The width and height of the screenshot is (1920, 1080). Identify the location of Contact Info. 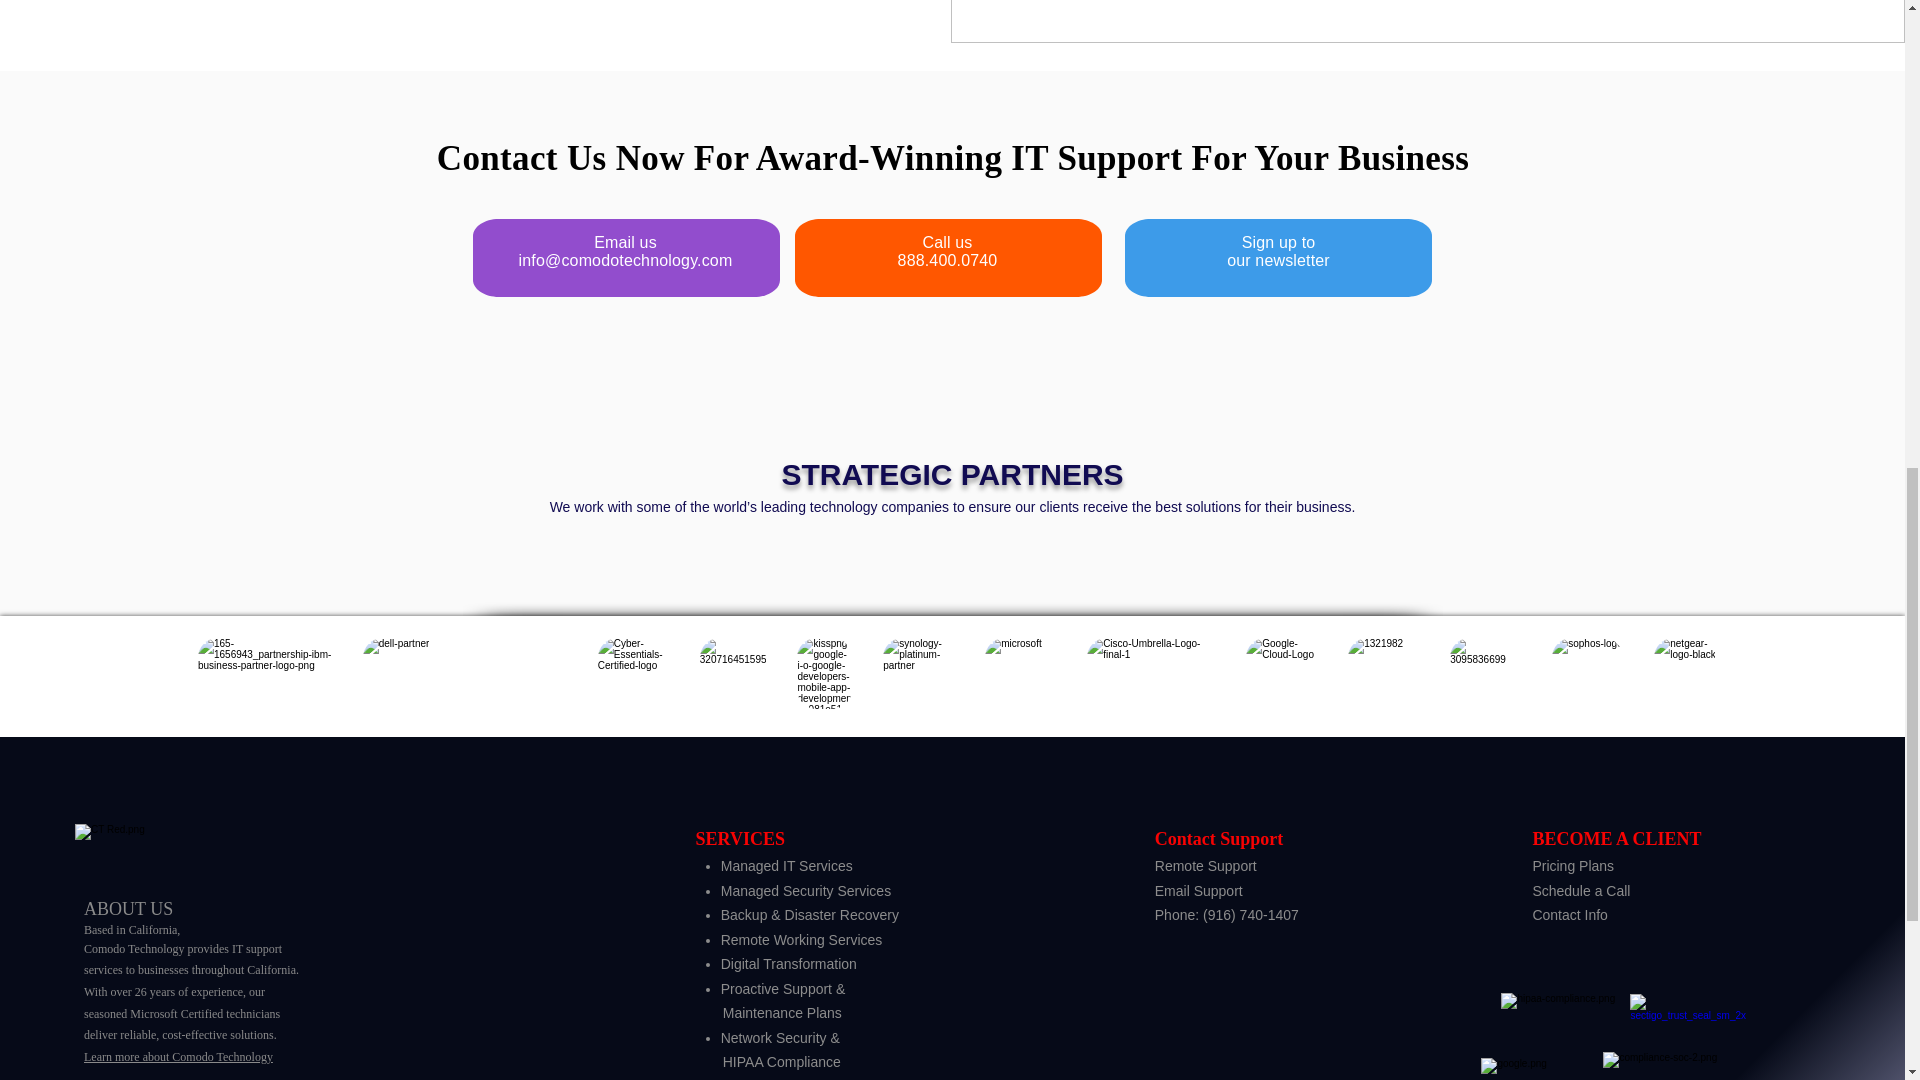
(1570, 915).